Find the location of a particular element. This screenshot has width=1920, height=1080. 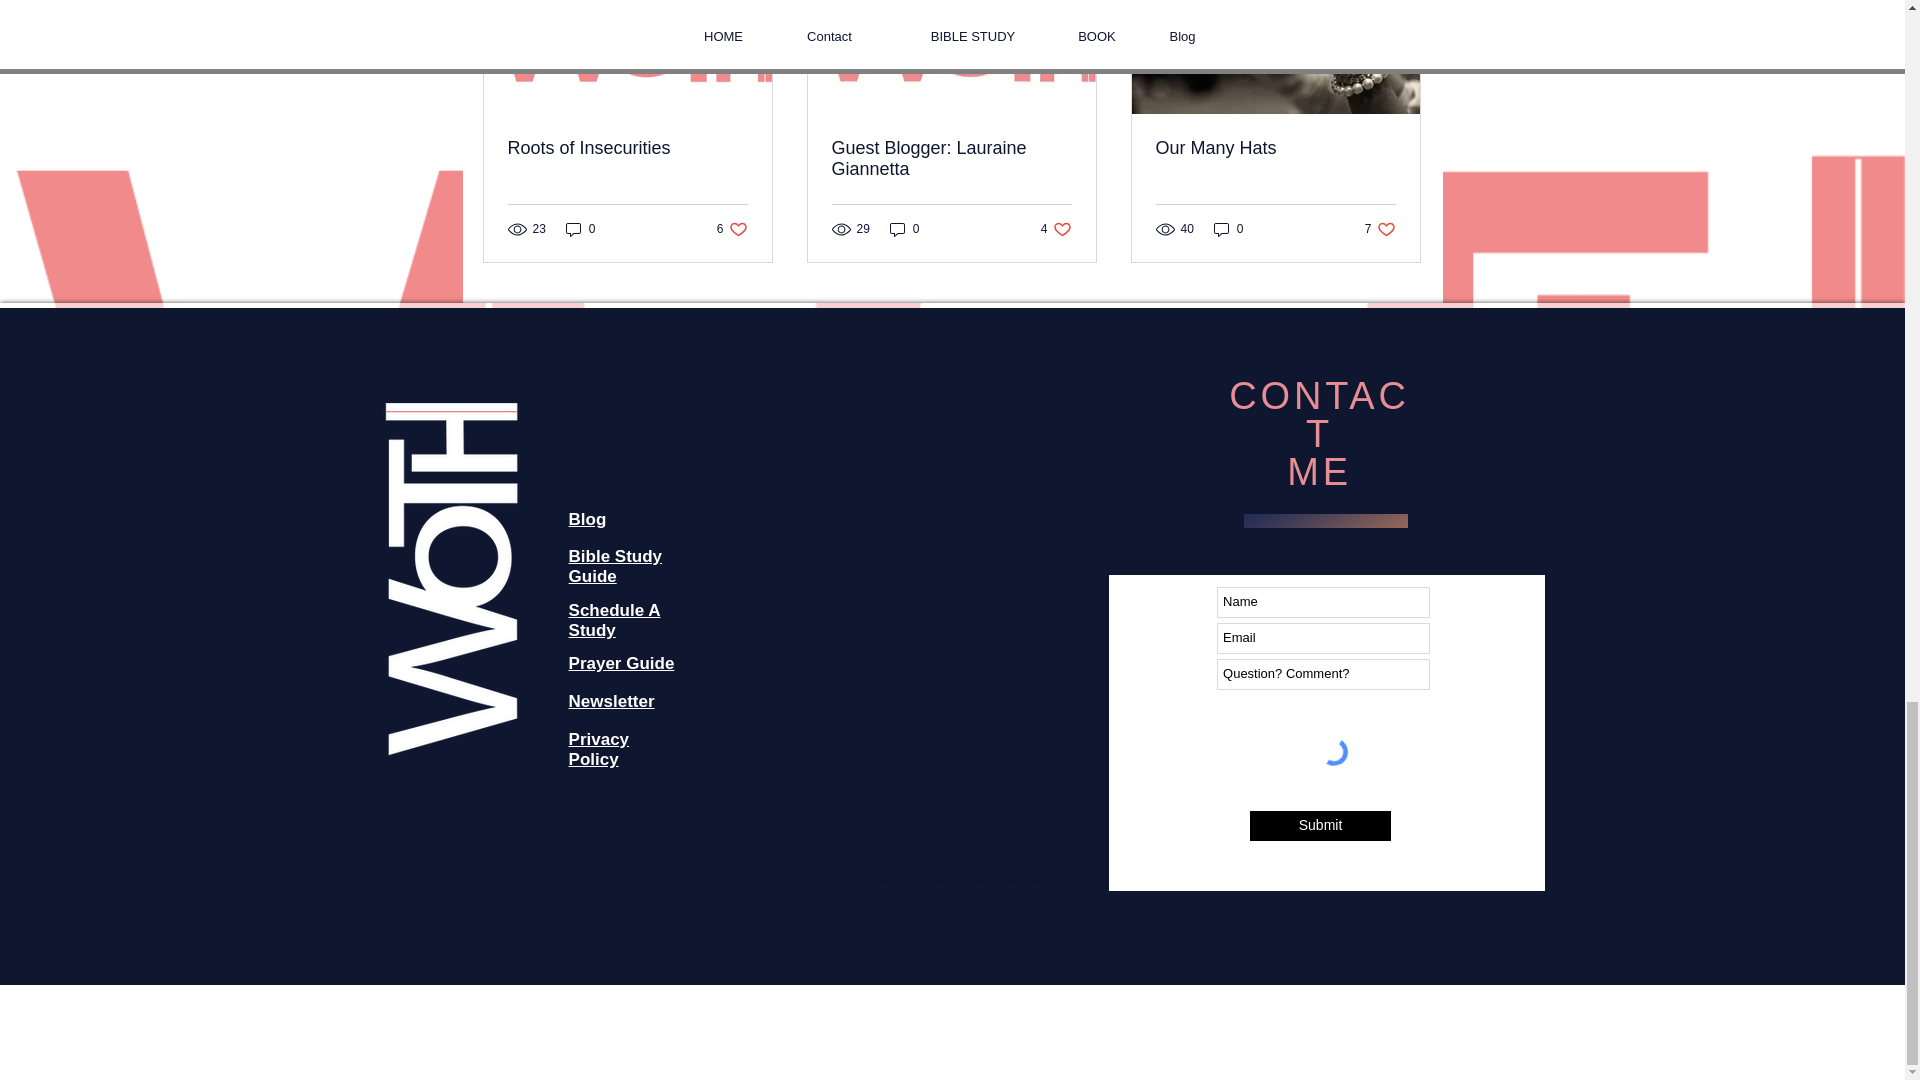

Newsletter is located at coordinates (1380, 228).